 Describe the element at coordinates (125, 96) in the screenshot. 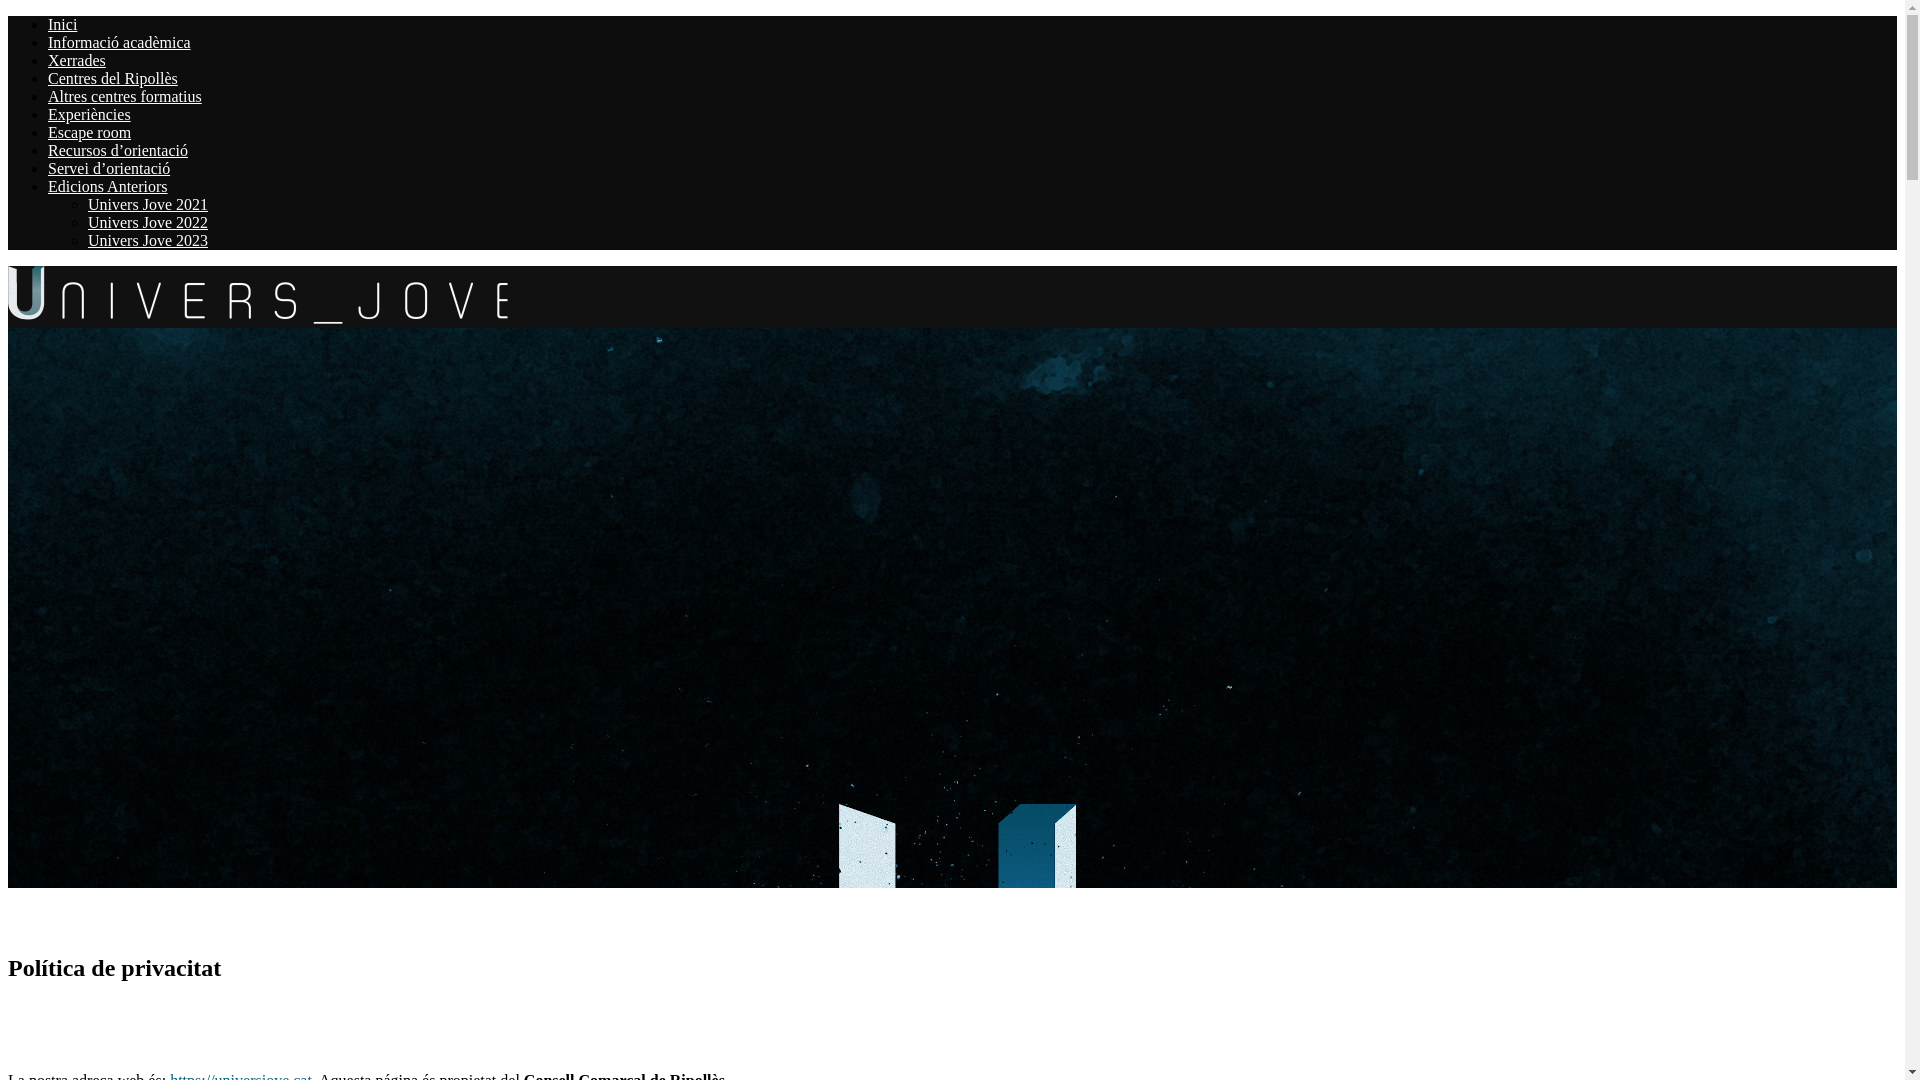

I see `Altres centres formatius` at that location.